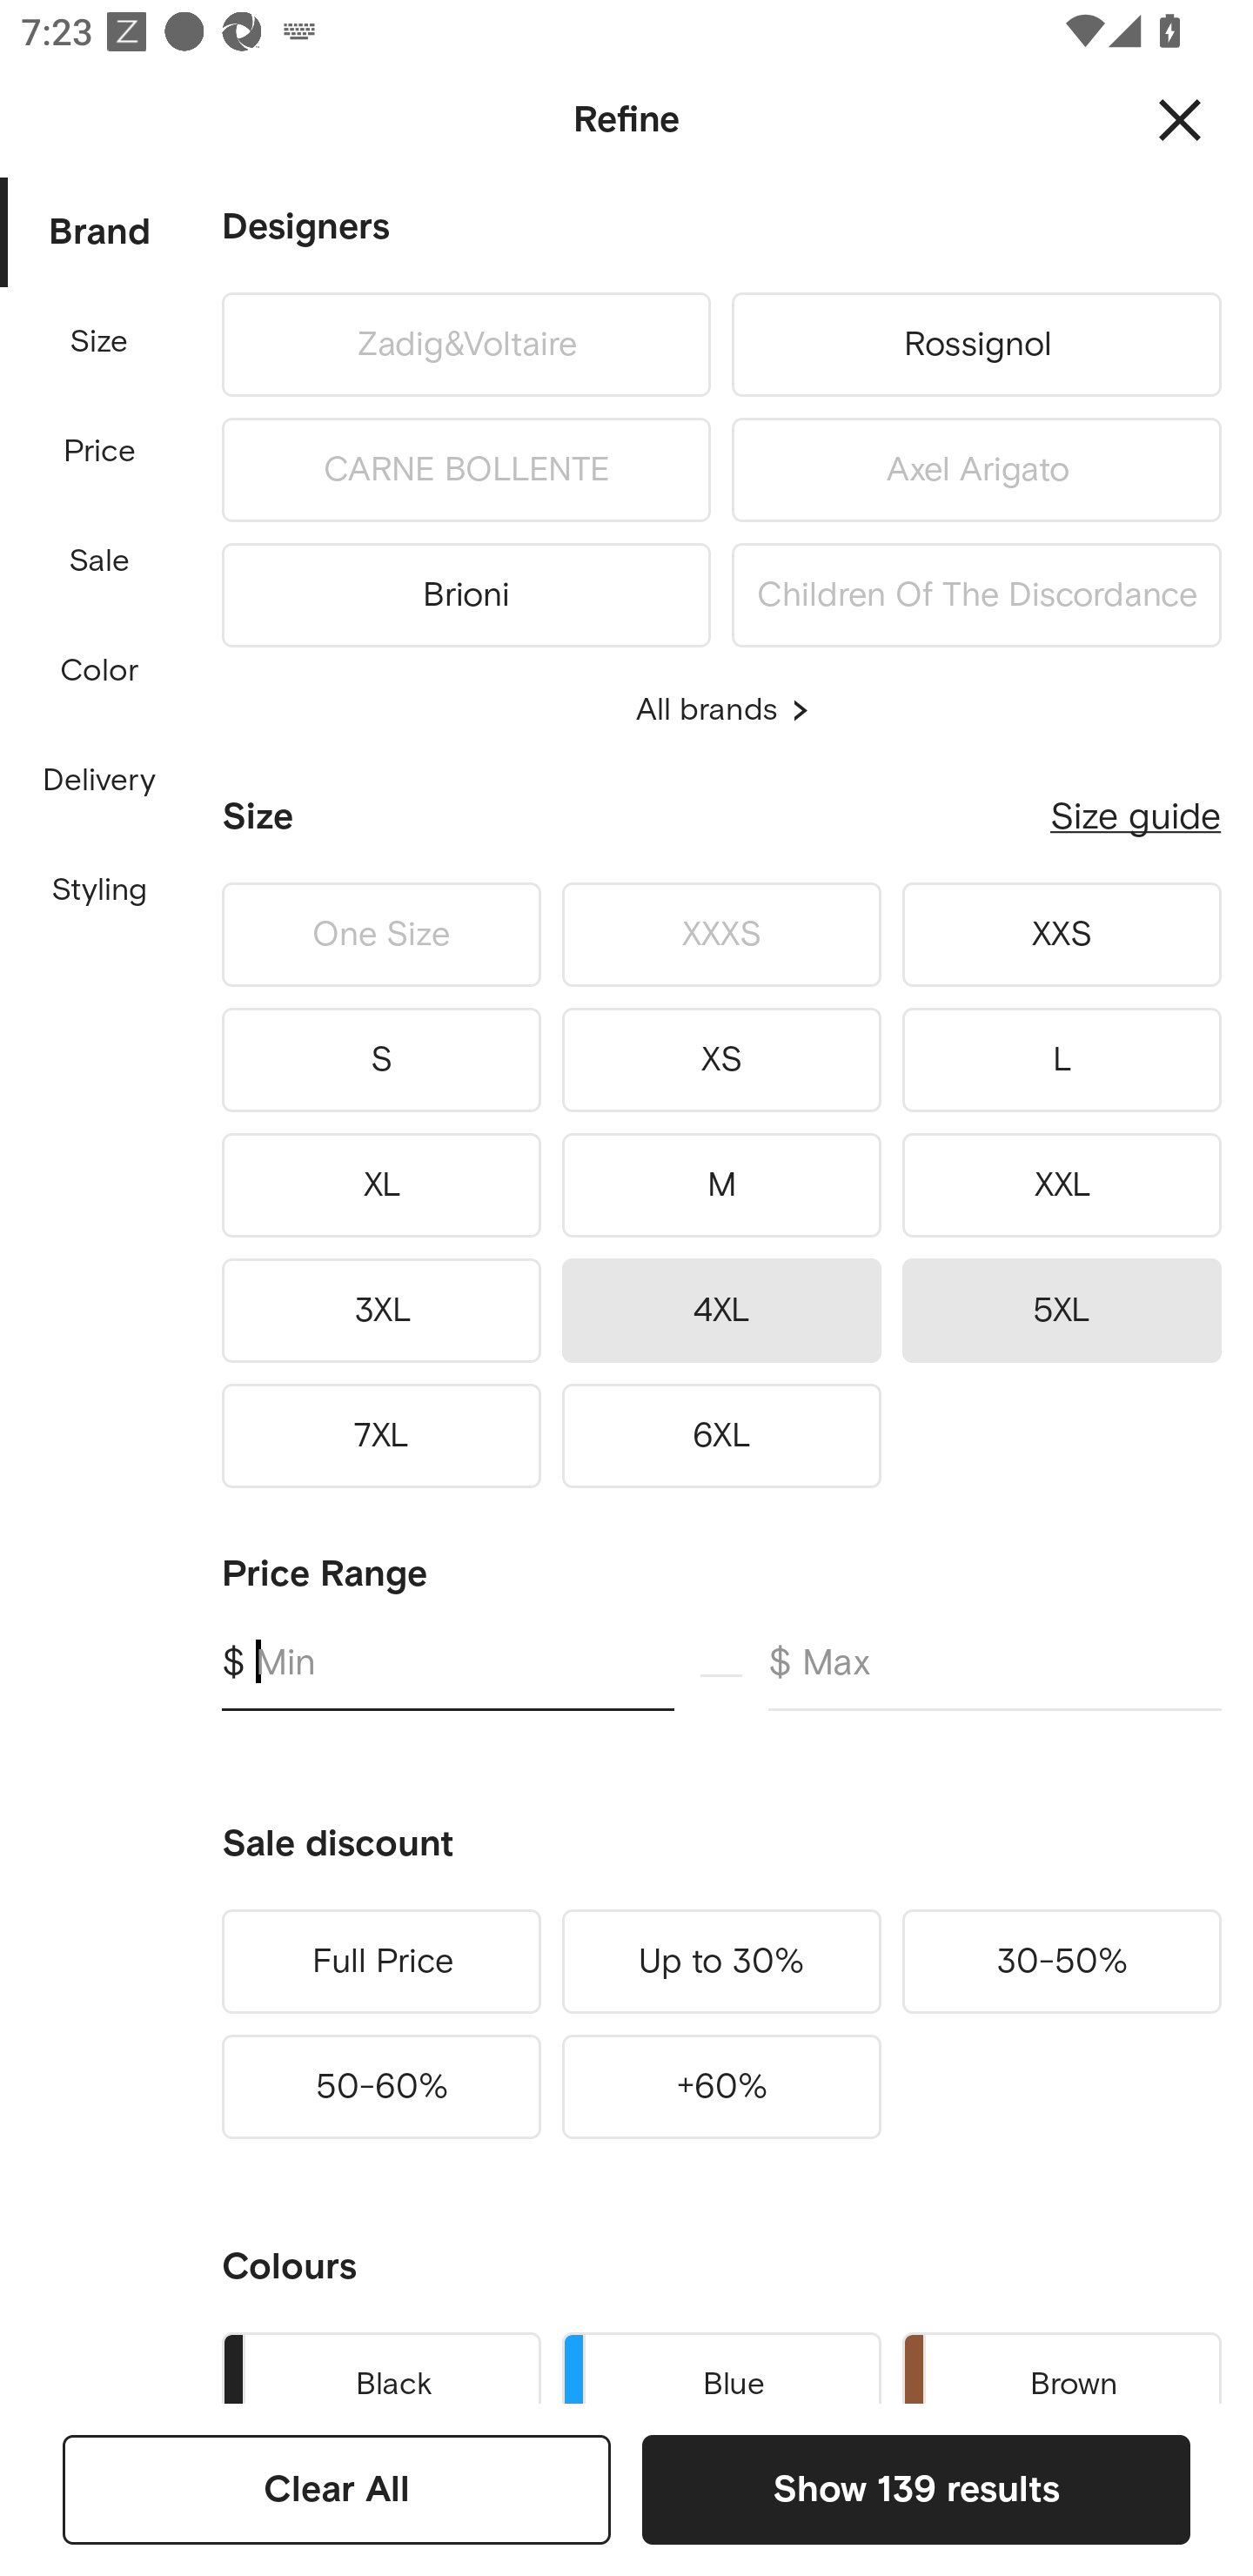 This screenshot has height=2576, width=1253. What do you see at coordinates (721, 1436) in the screenshot?
I see `6XL` at bounding box center [721, 1436].